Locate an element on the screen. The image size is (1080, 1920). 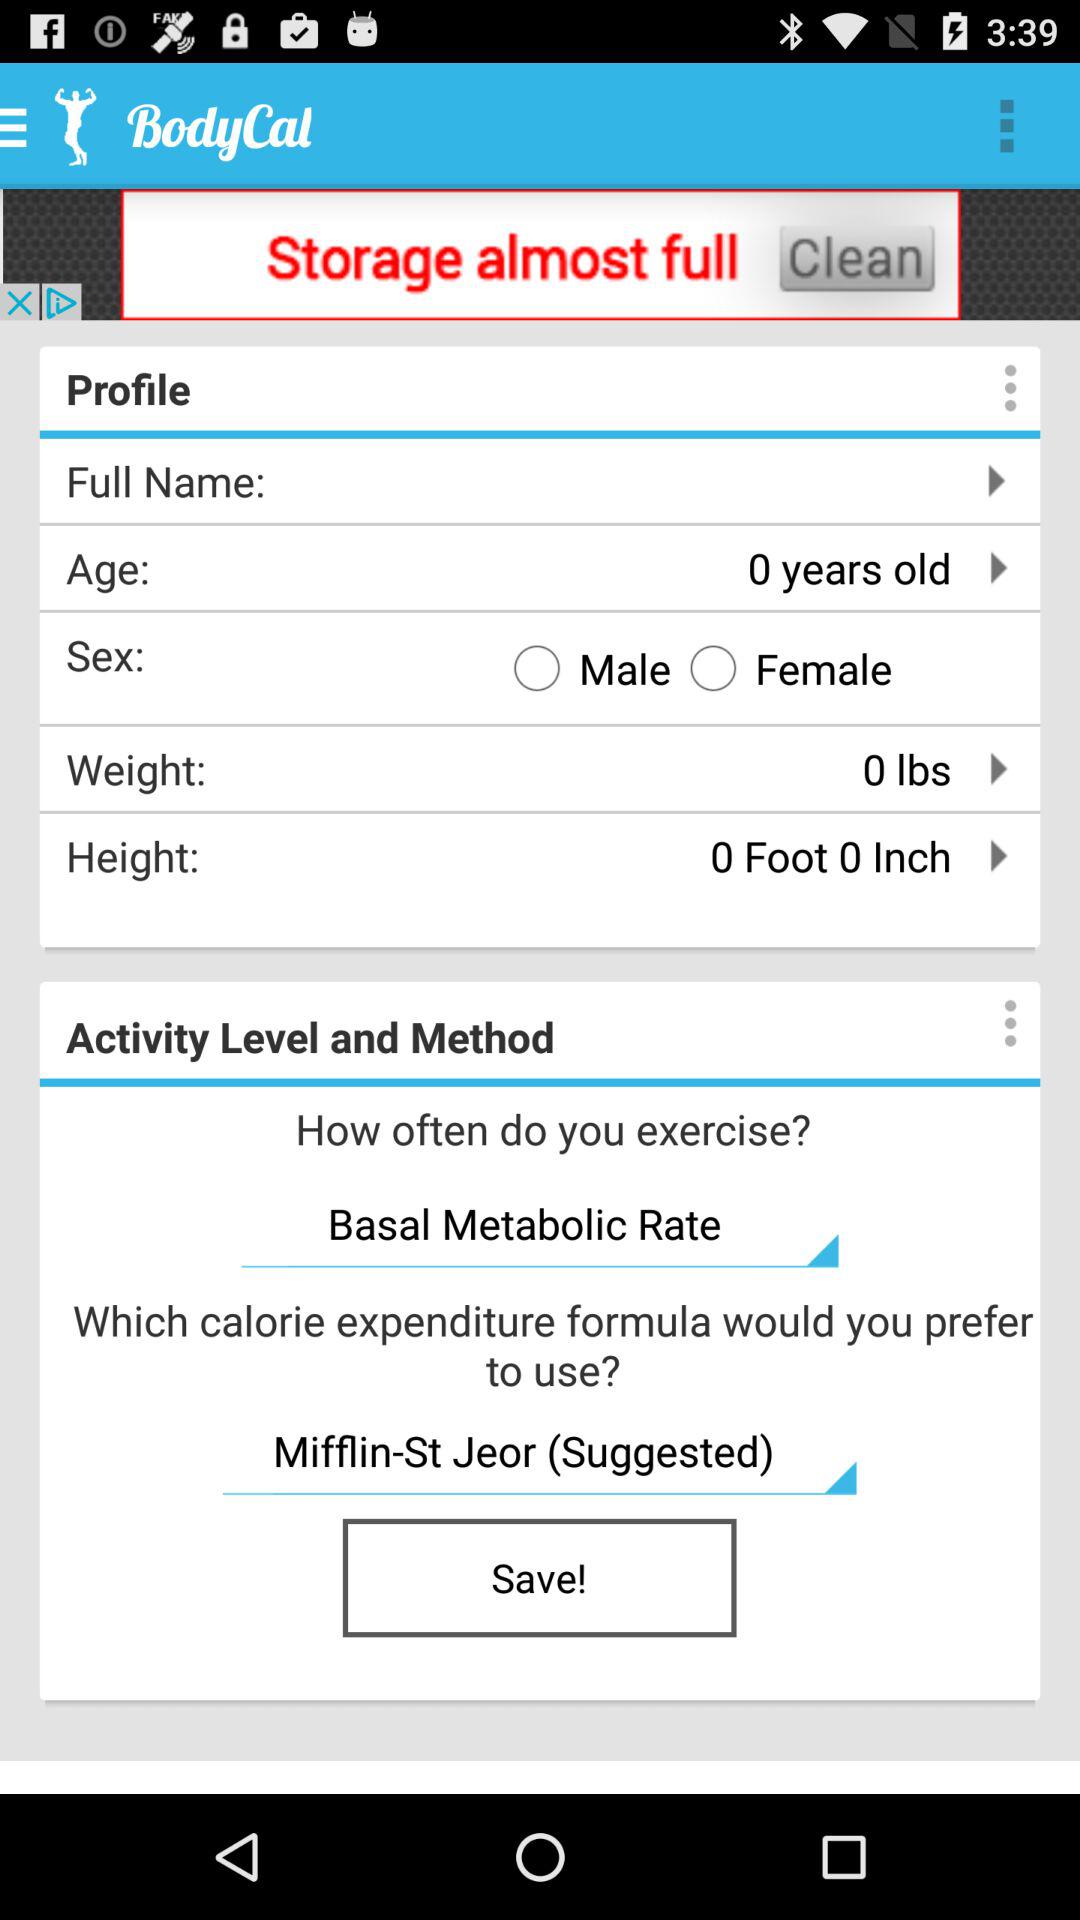
menu page is located at coordinates (990, 1023).